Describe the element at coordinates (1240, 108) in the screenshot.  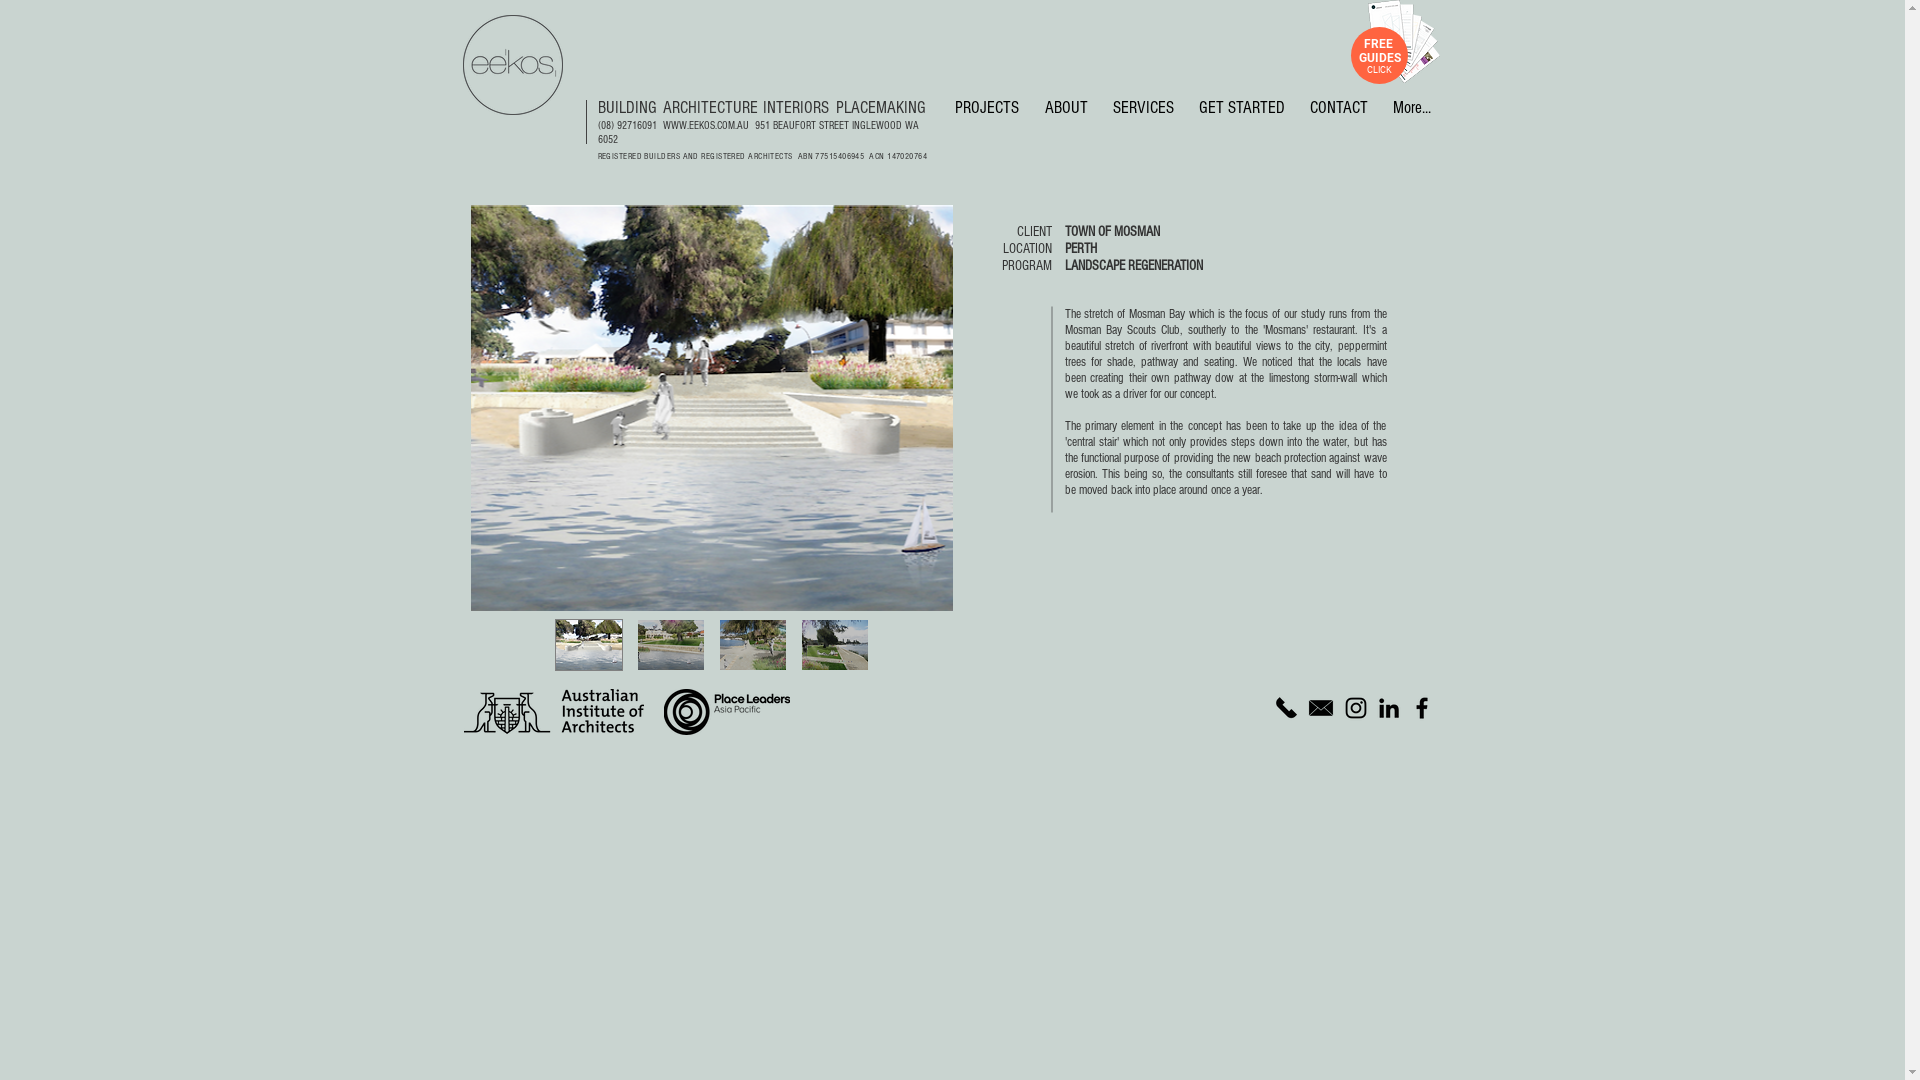
I see `GET STARTED` at that location.